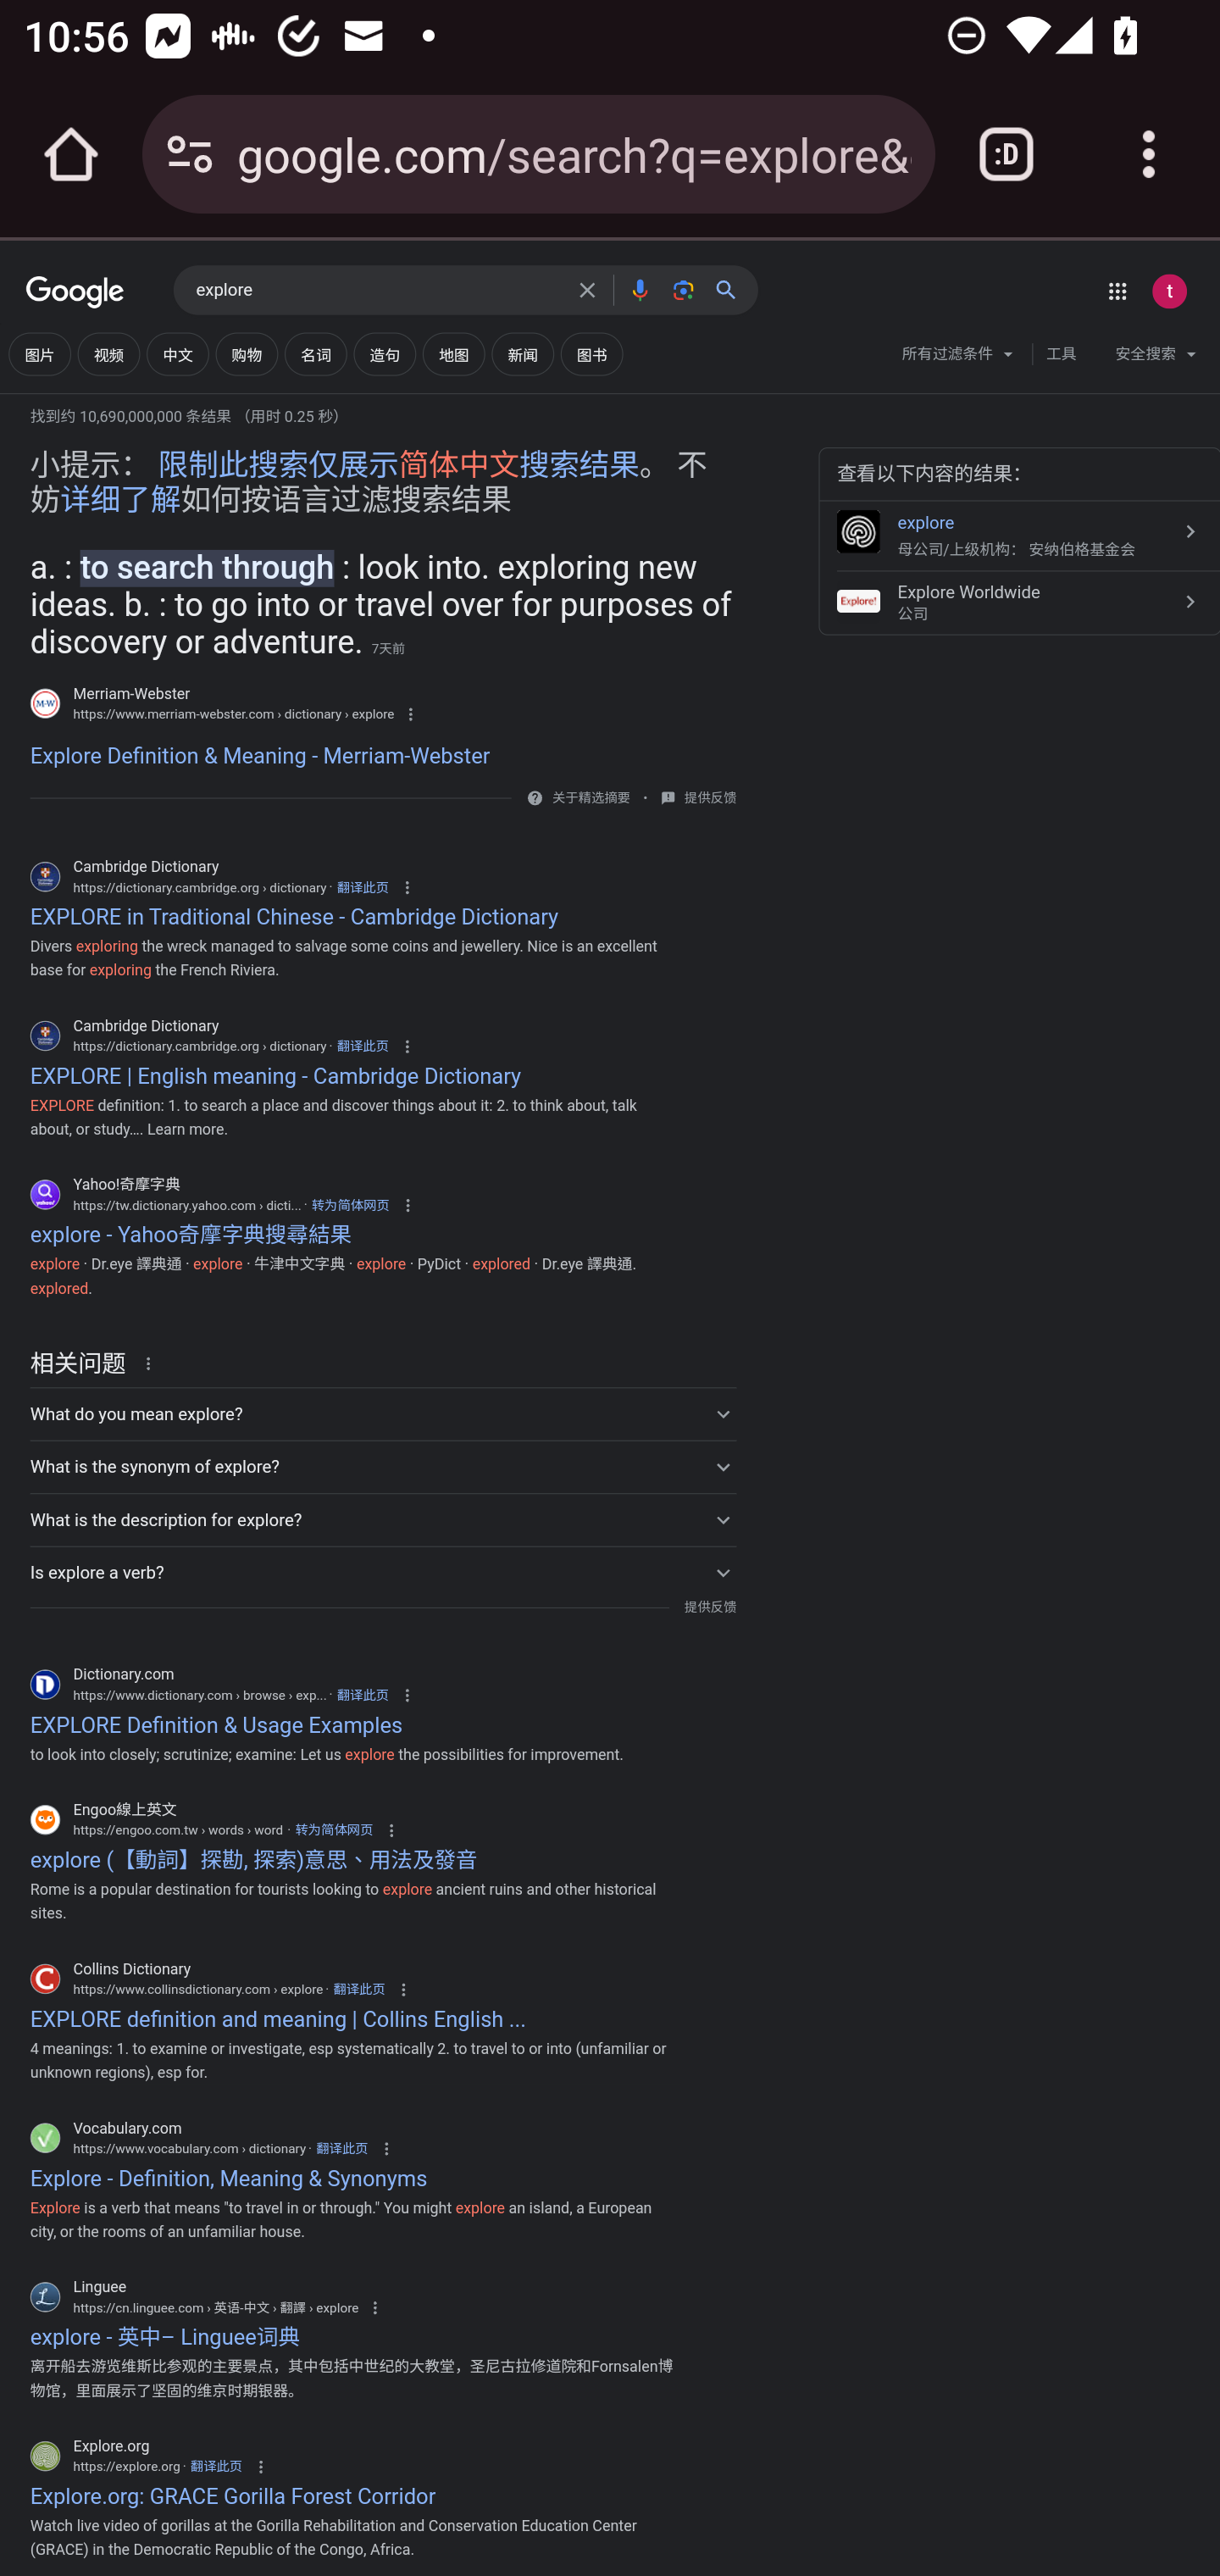  What do you see at coordinates (341, 2148) in the screenshot?
I see `翻译此页` at bounding box center [341, 2148].